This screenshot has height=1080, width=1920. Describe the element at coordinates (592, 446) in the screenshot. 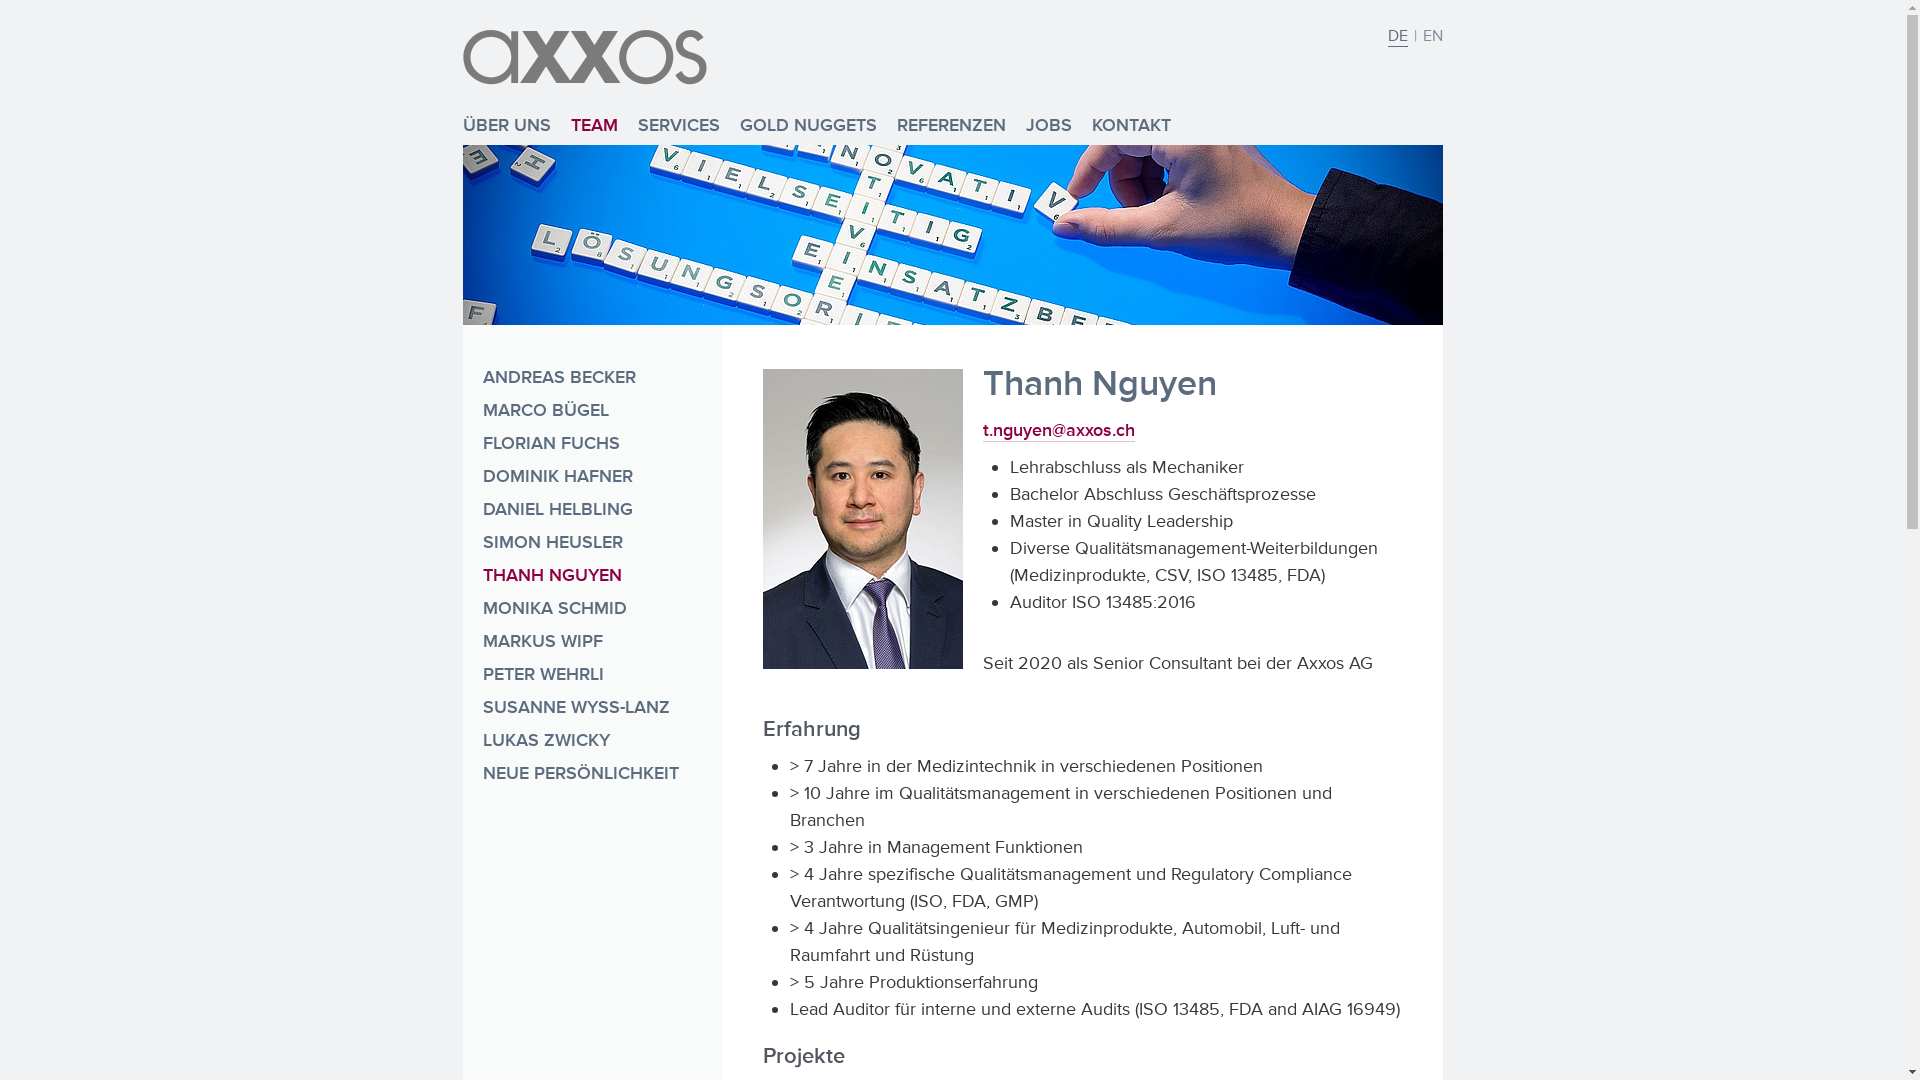

I see `FLORIAN FUCHS` at that location.